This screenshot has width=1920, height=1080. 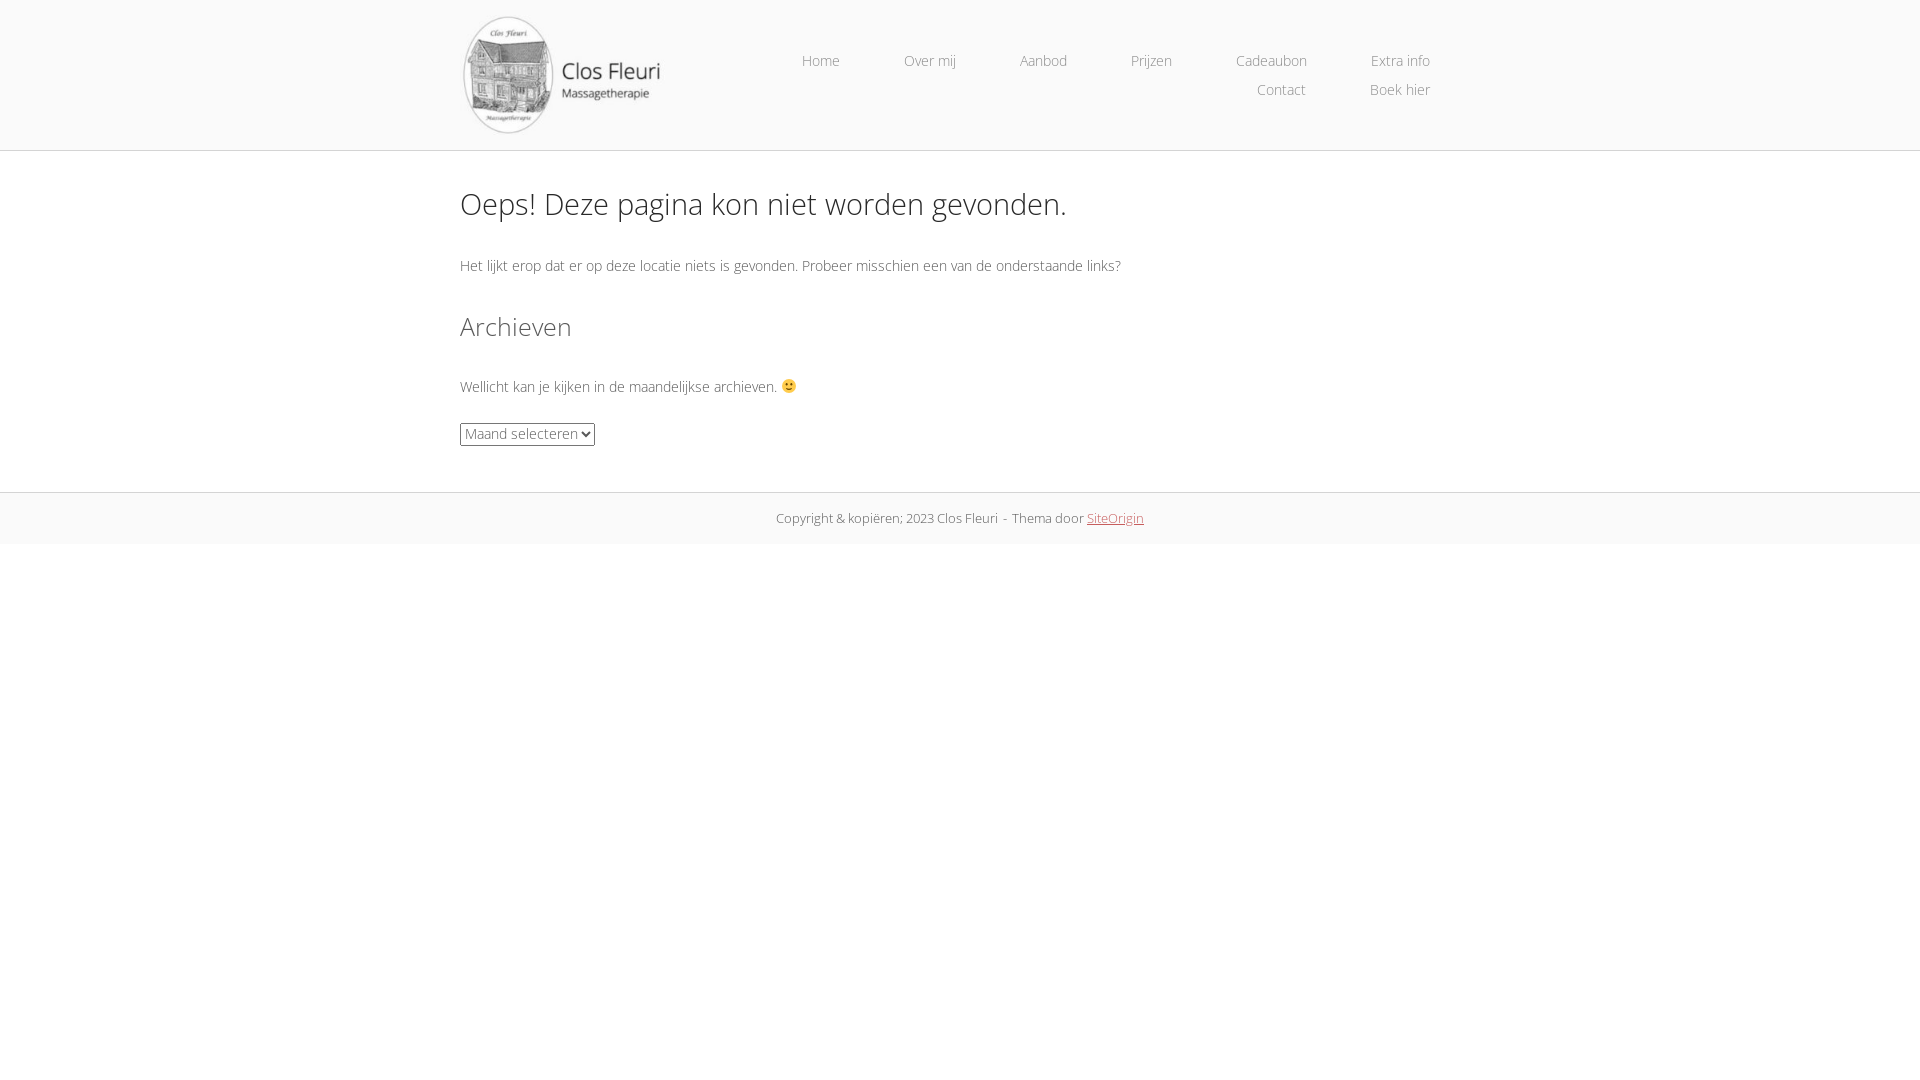 I want to click on SiteOrigin, so click(x=1116, y=518).